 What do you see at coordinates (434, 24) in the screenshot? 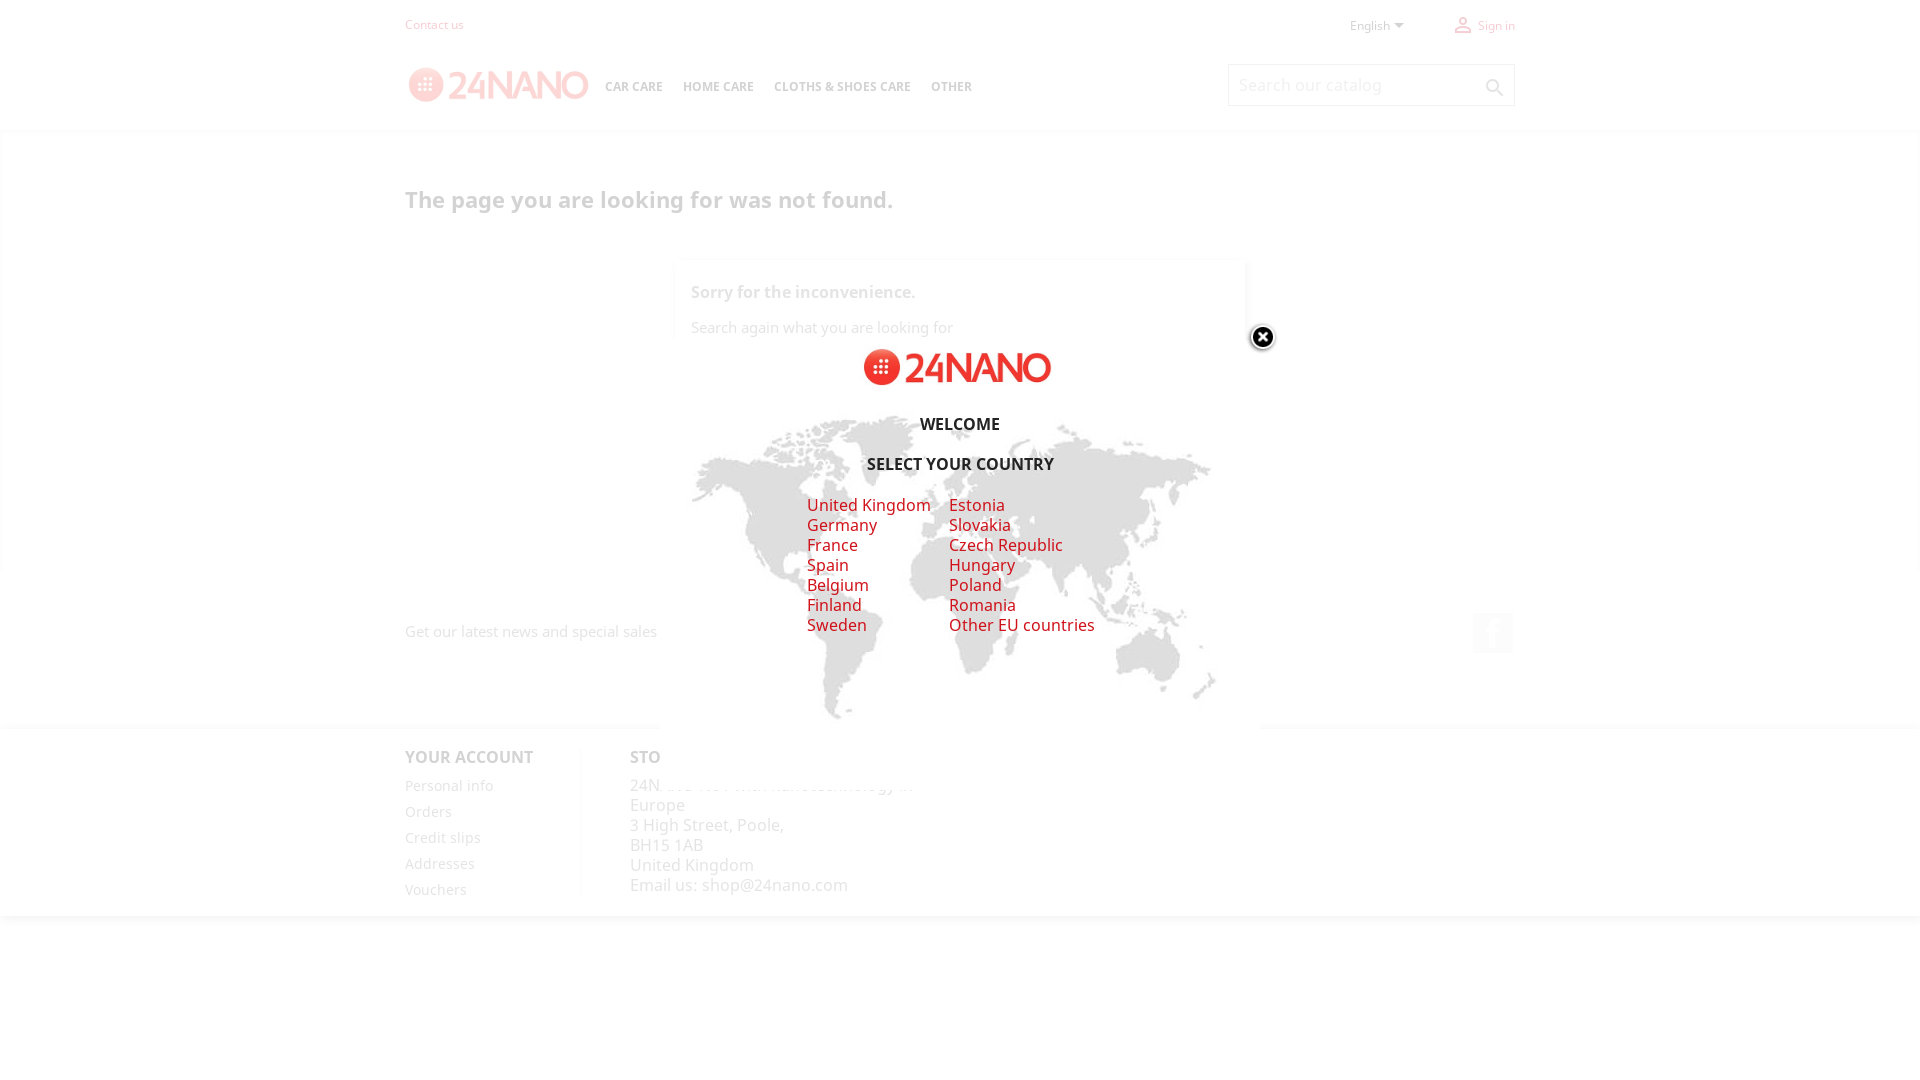
I see `Contact us` at bounding box center [434, 24].